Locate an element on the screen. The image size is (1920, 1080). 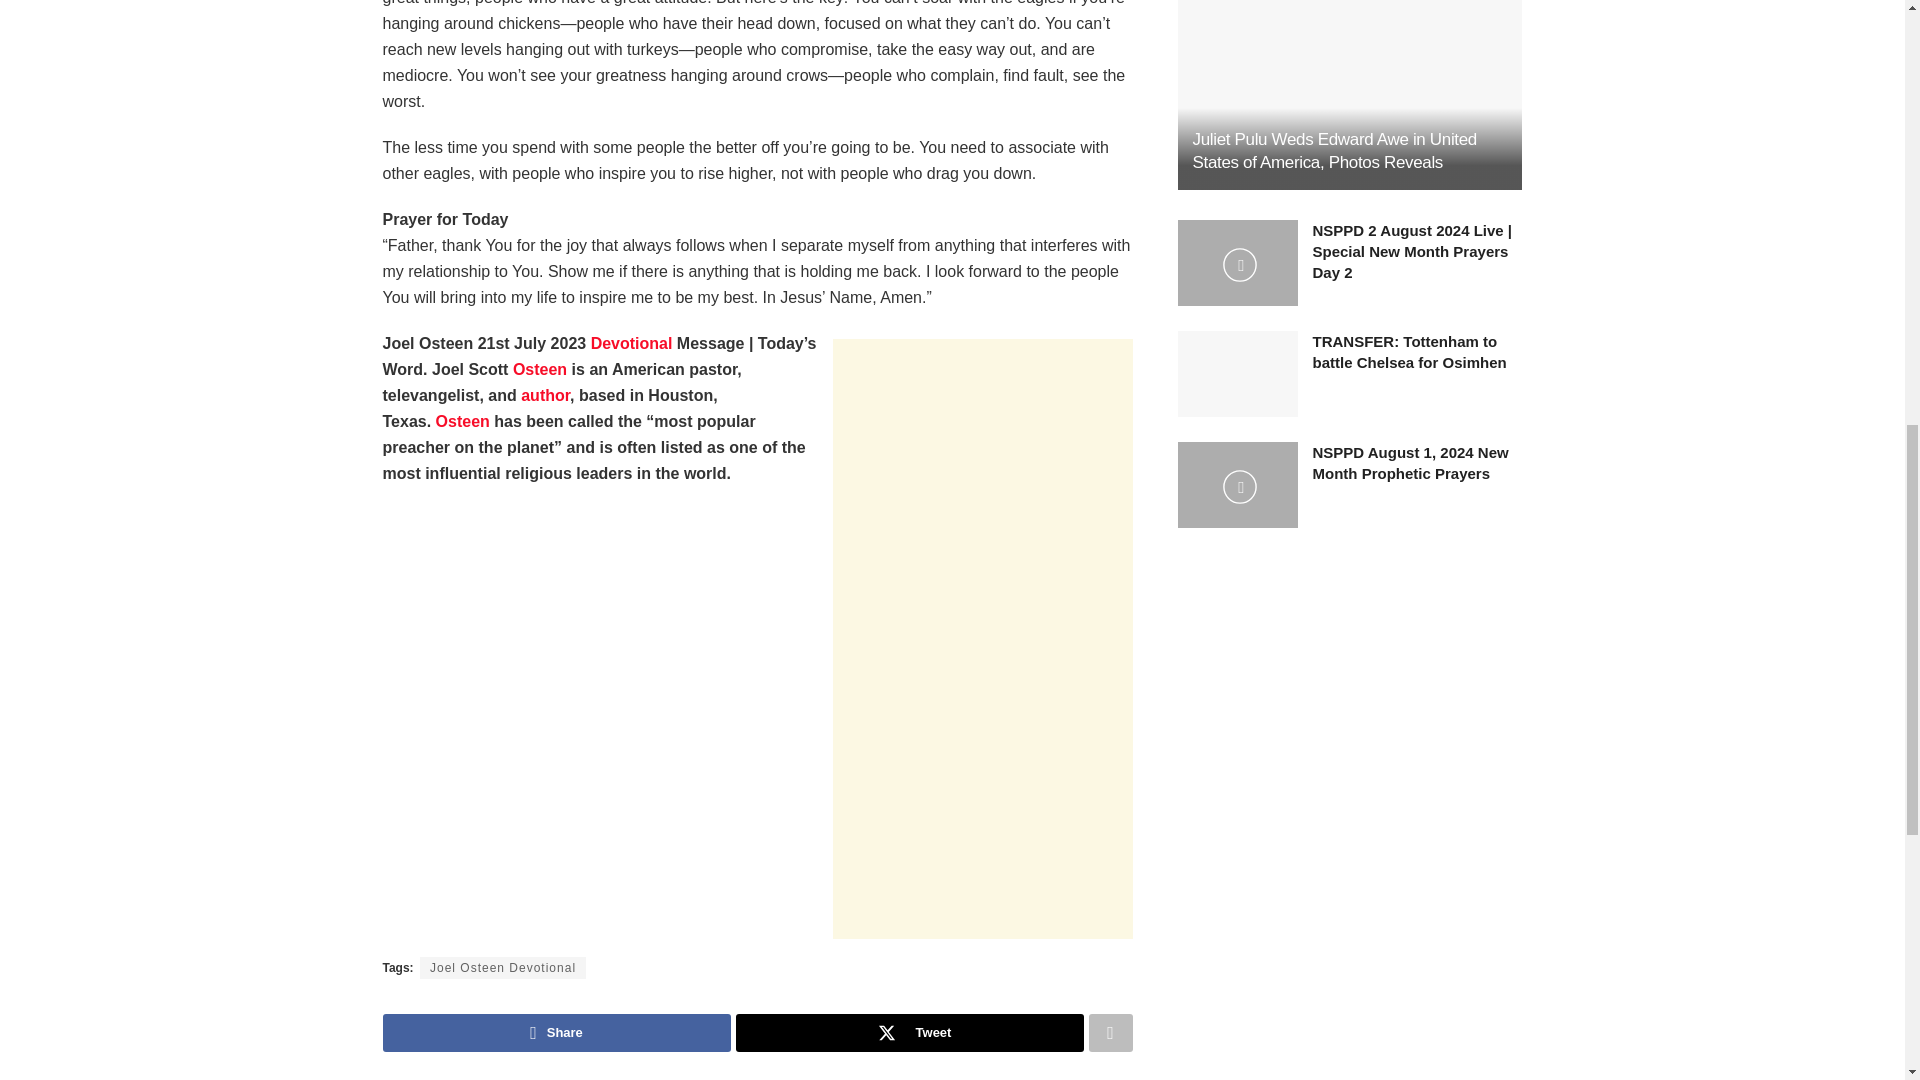
author is located at coordinates (545, 394).